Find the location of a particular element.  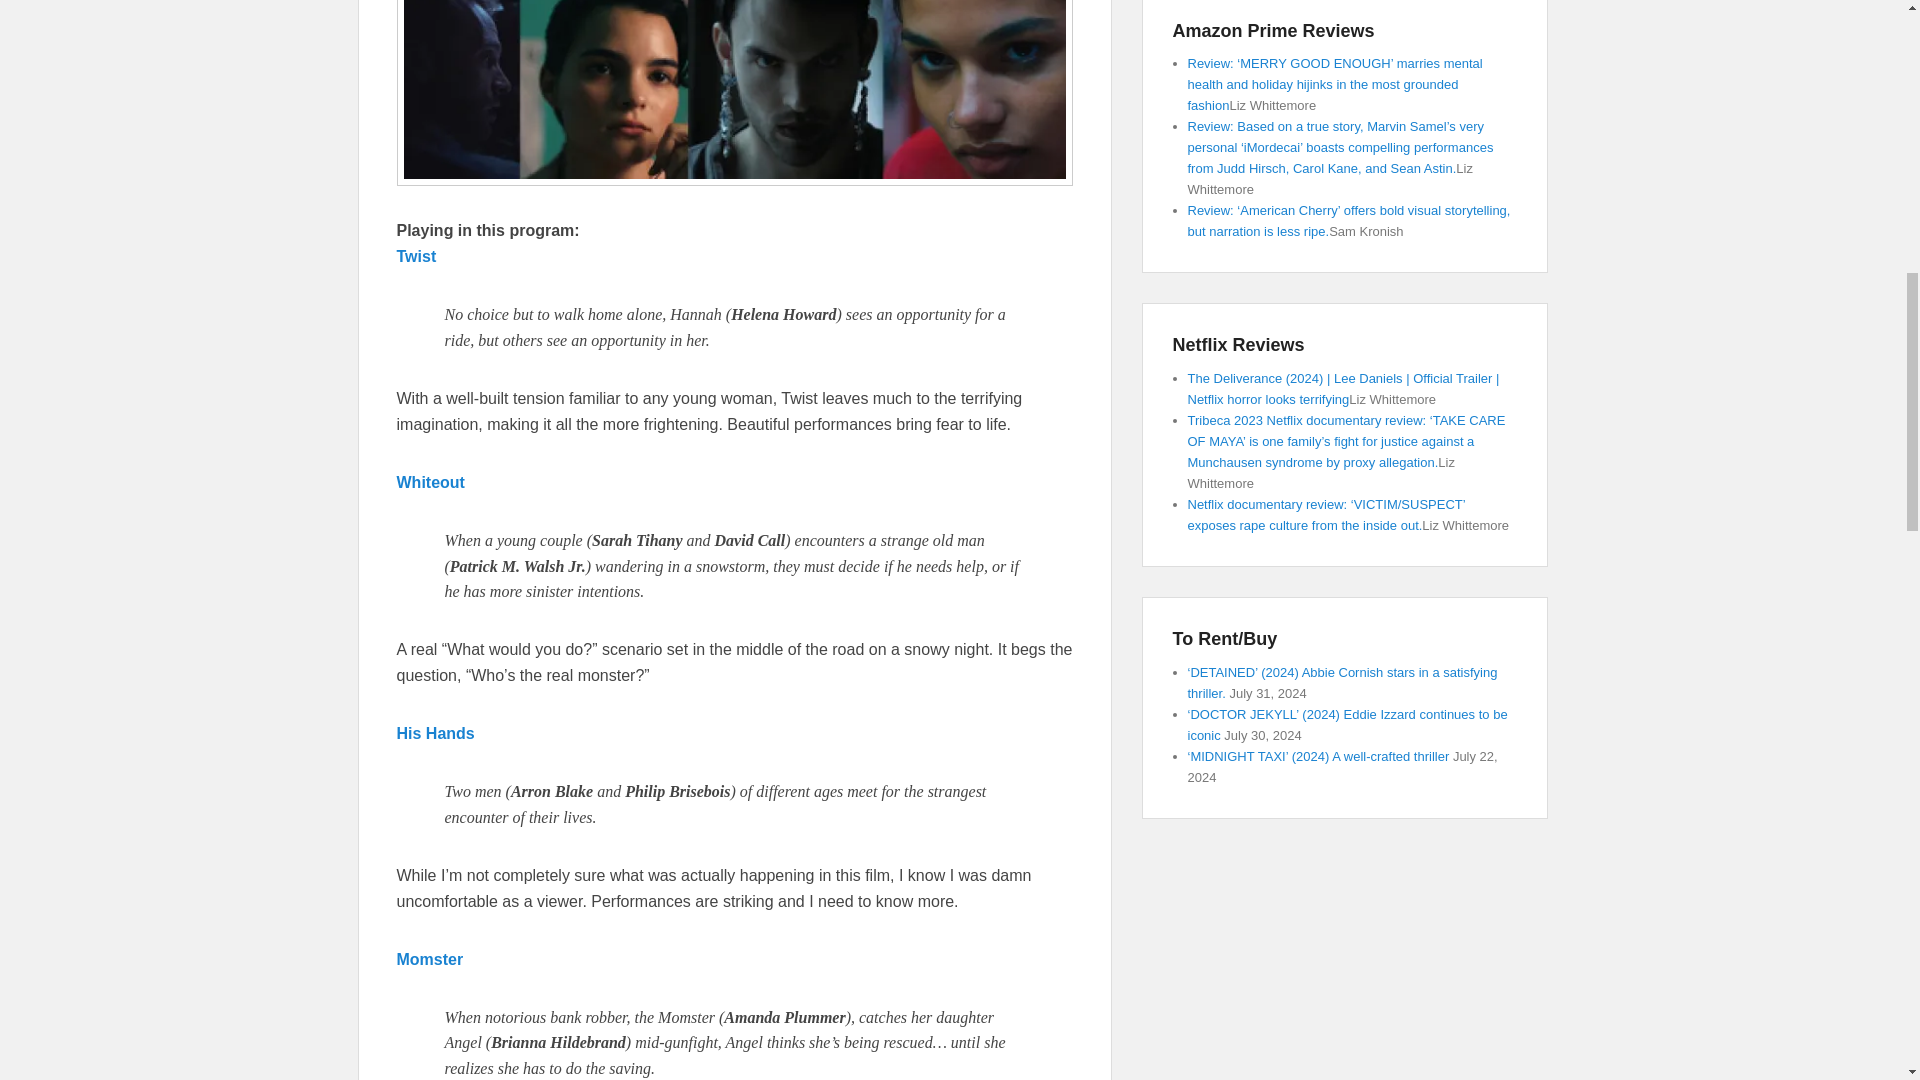

Twist is located at coordinates (415, 256).